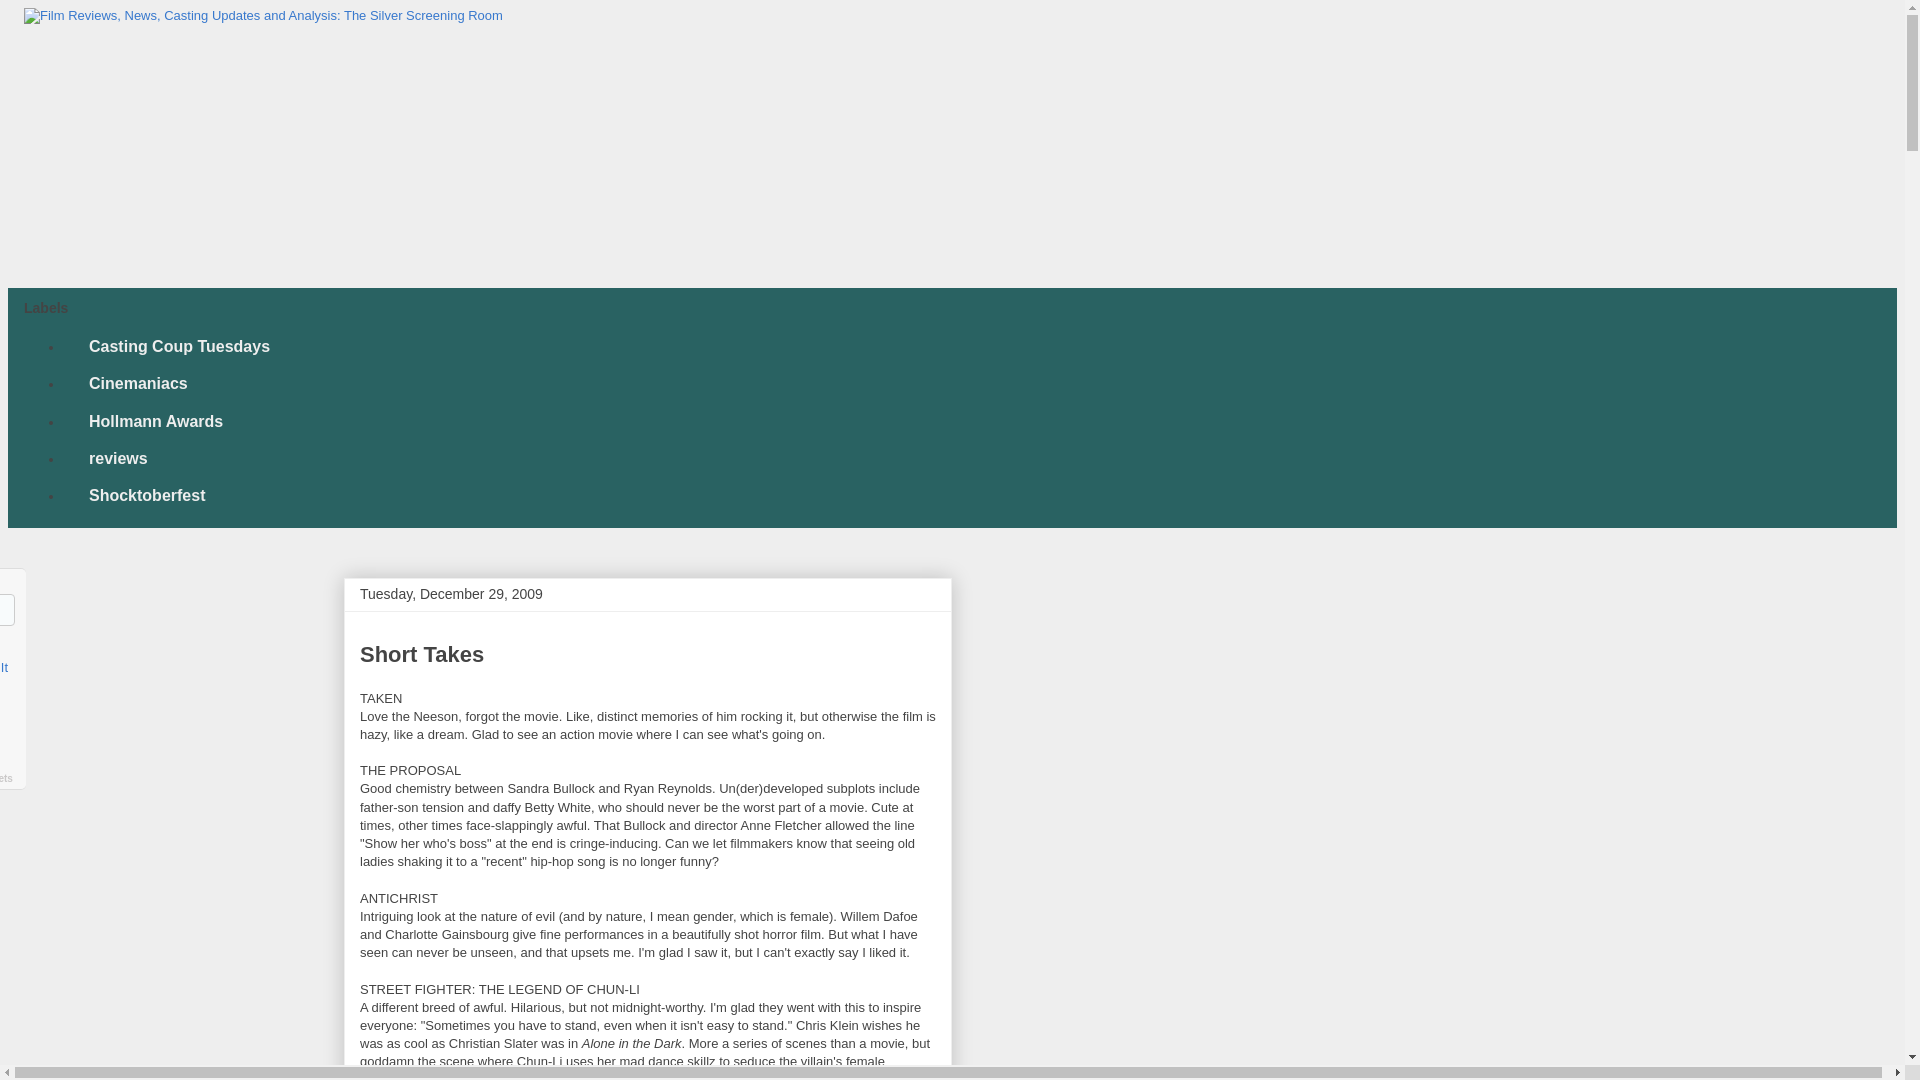 The image size is (1920, 1080). Describe the element at coordinates (137, 384) in the screenshot. I see `Cinemaniacs` at that location.